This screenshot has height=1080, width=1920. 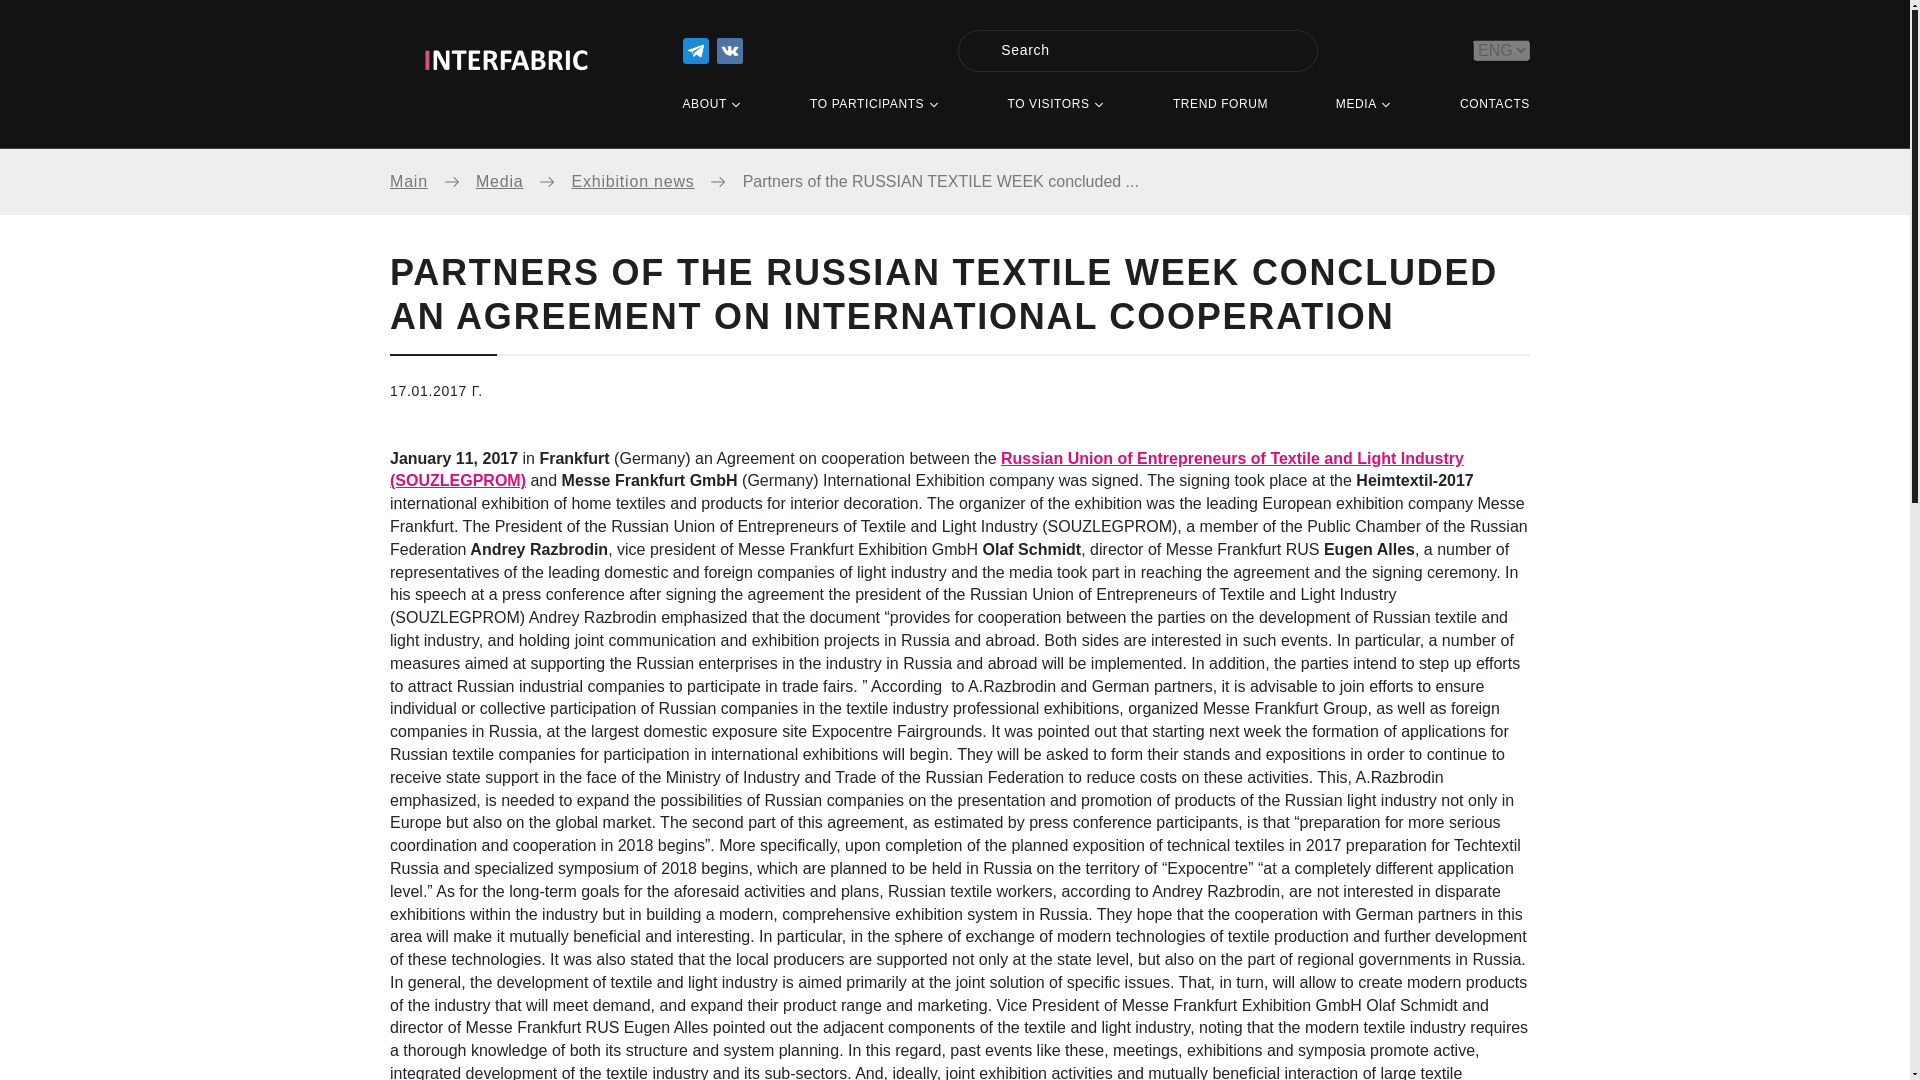 I want to click on MEDIA, so click(x=1364, y=106).